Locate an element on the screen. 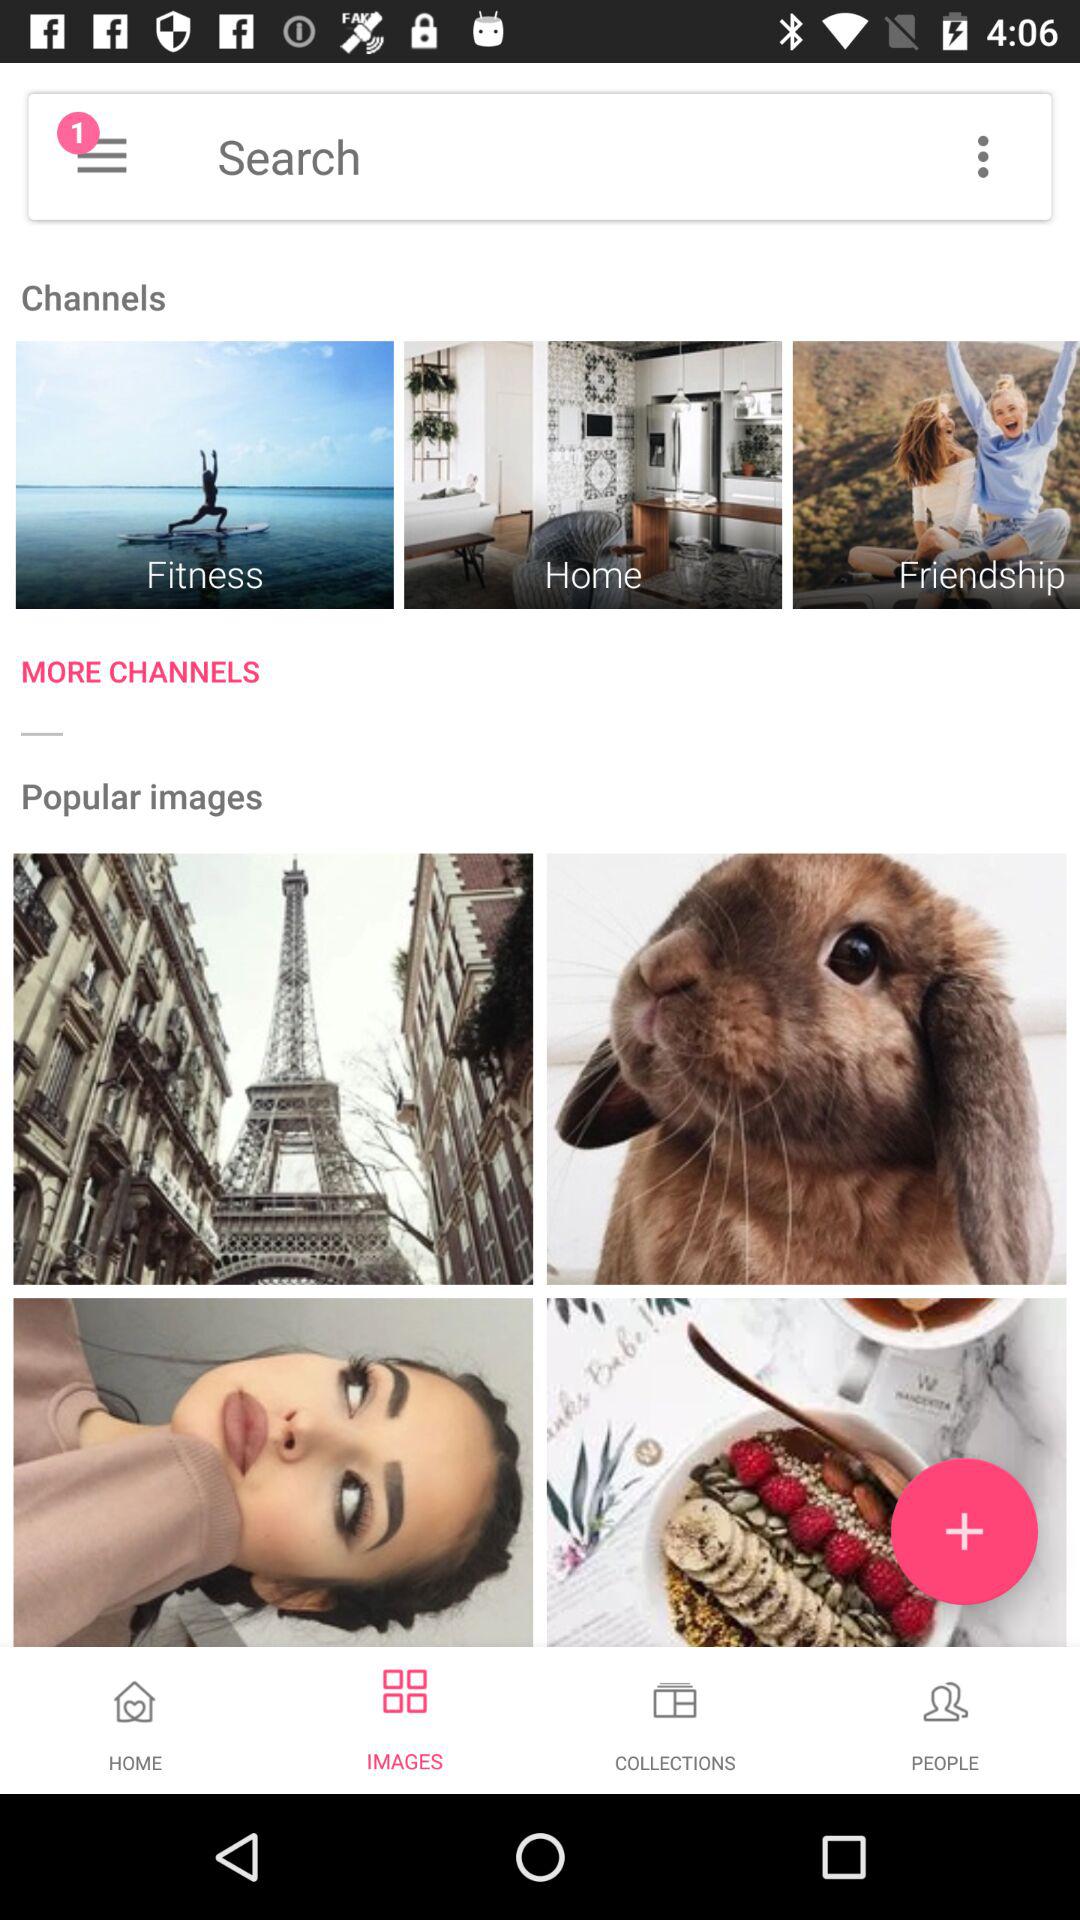 Image resolution: width=1080 pixels, height=1920 pixels. click on group icon above people is located at coordinates (945, 1700).